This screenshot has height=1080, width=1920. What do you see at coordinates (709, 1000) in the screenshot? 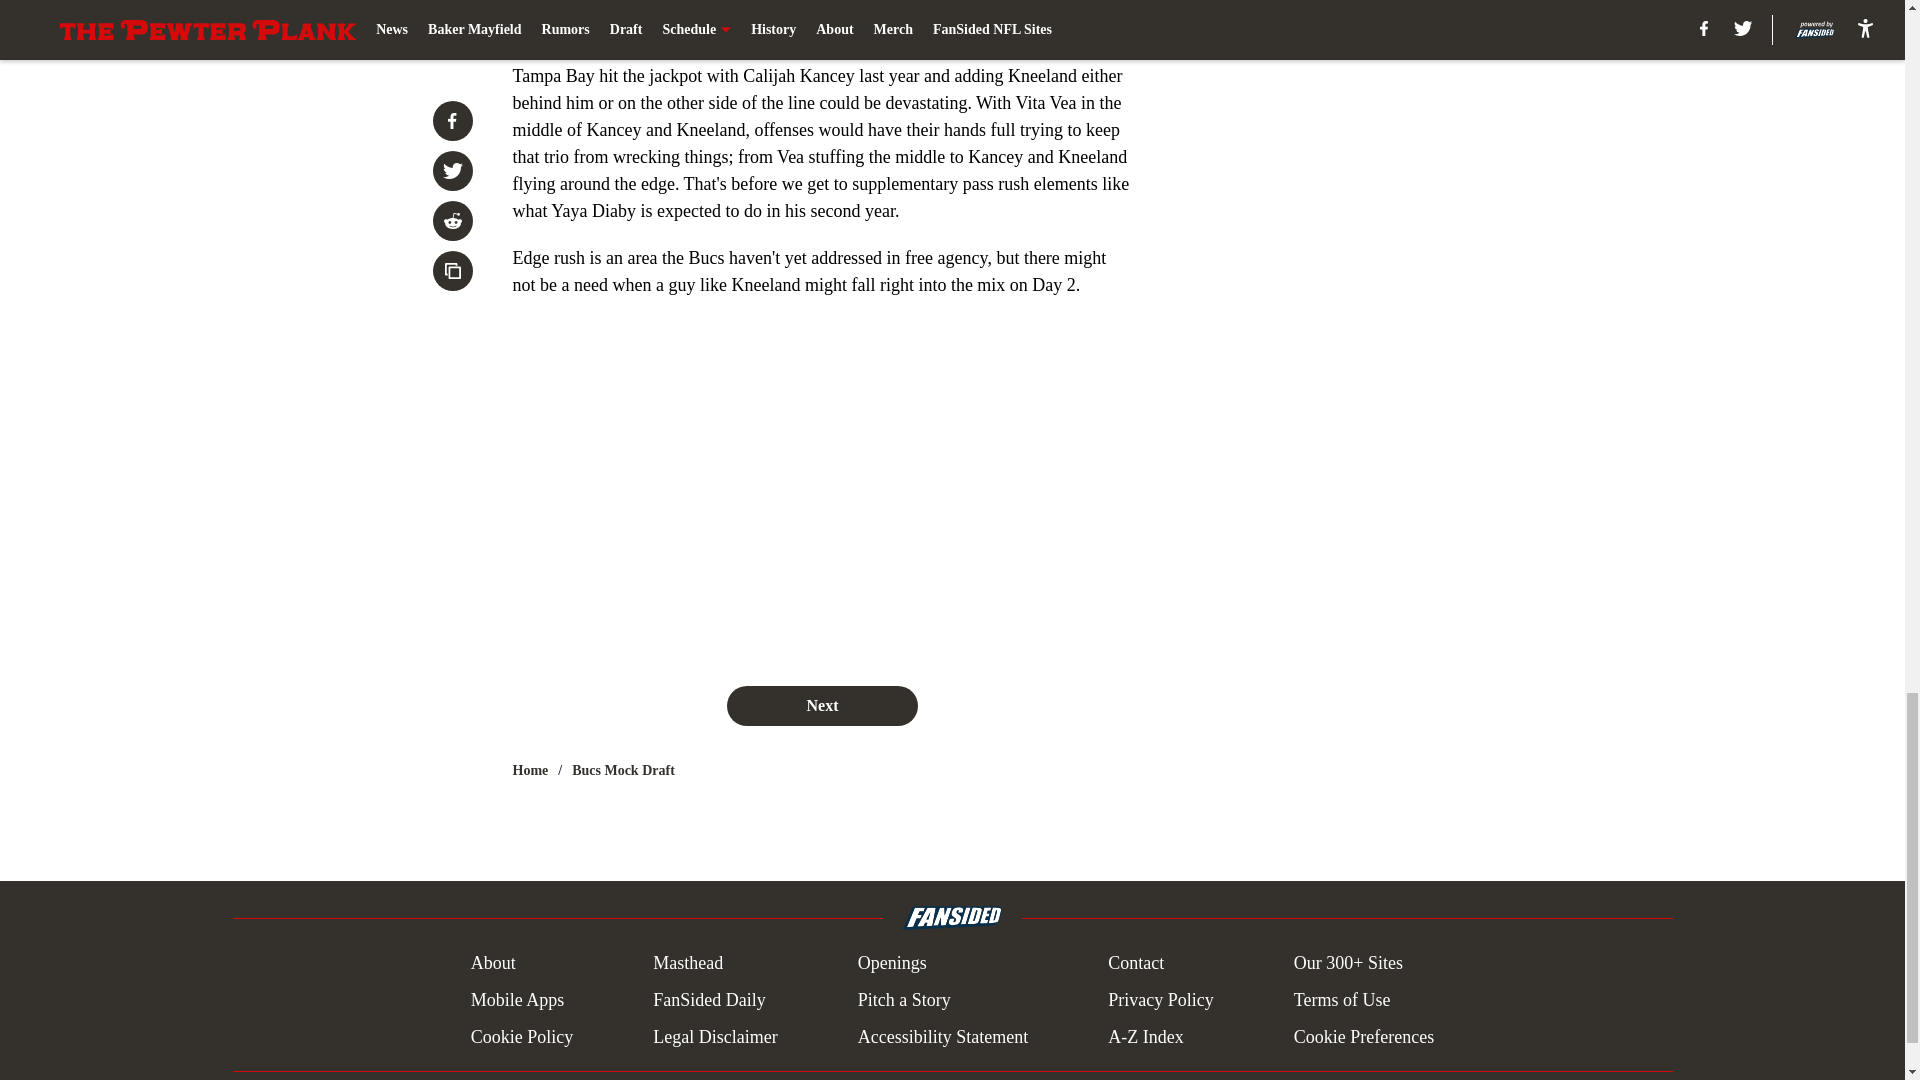
I see `FanSided Daily` at bounding box center [709, 1000].